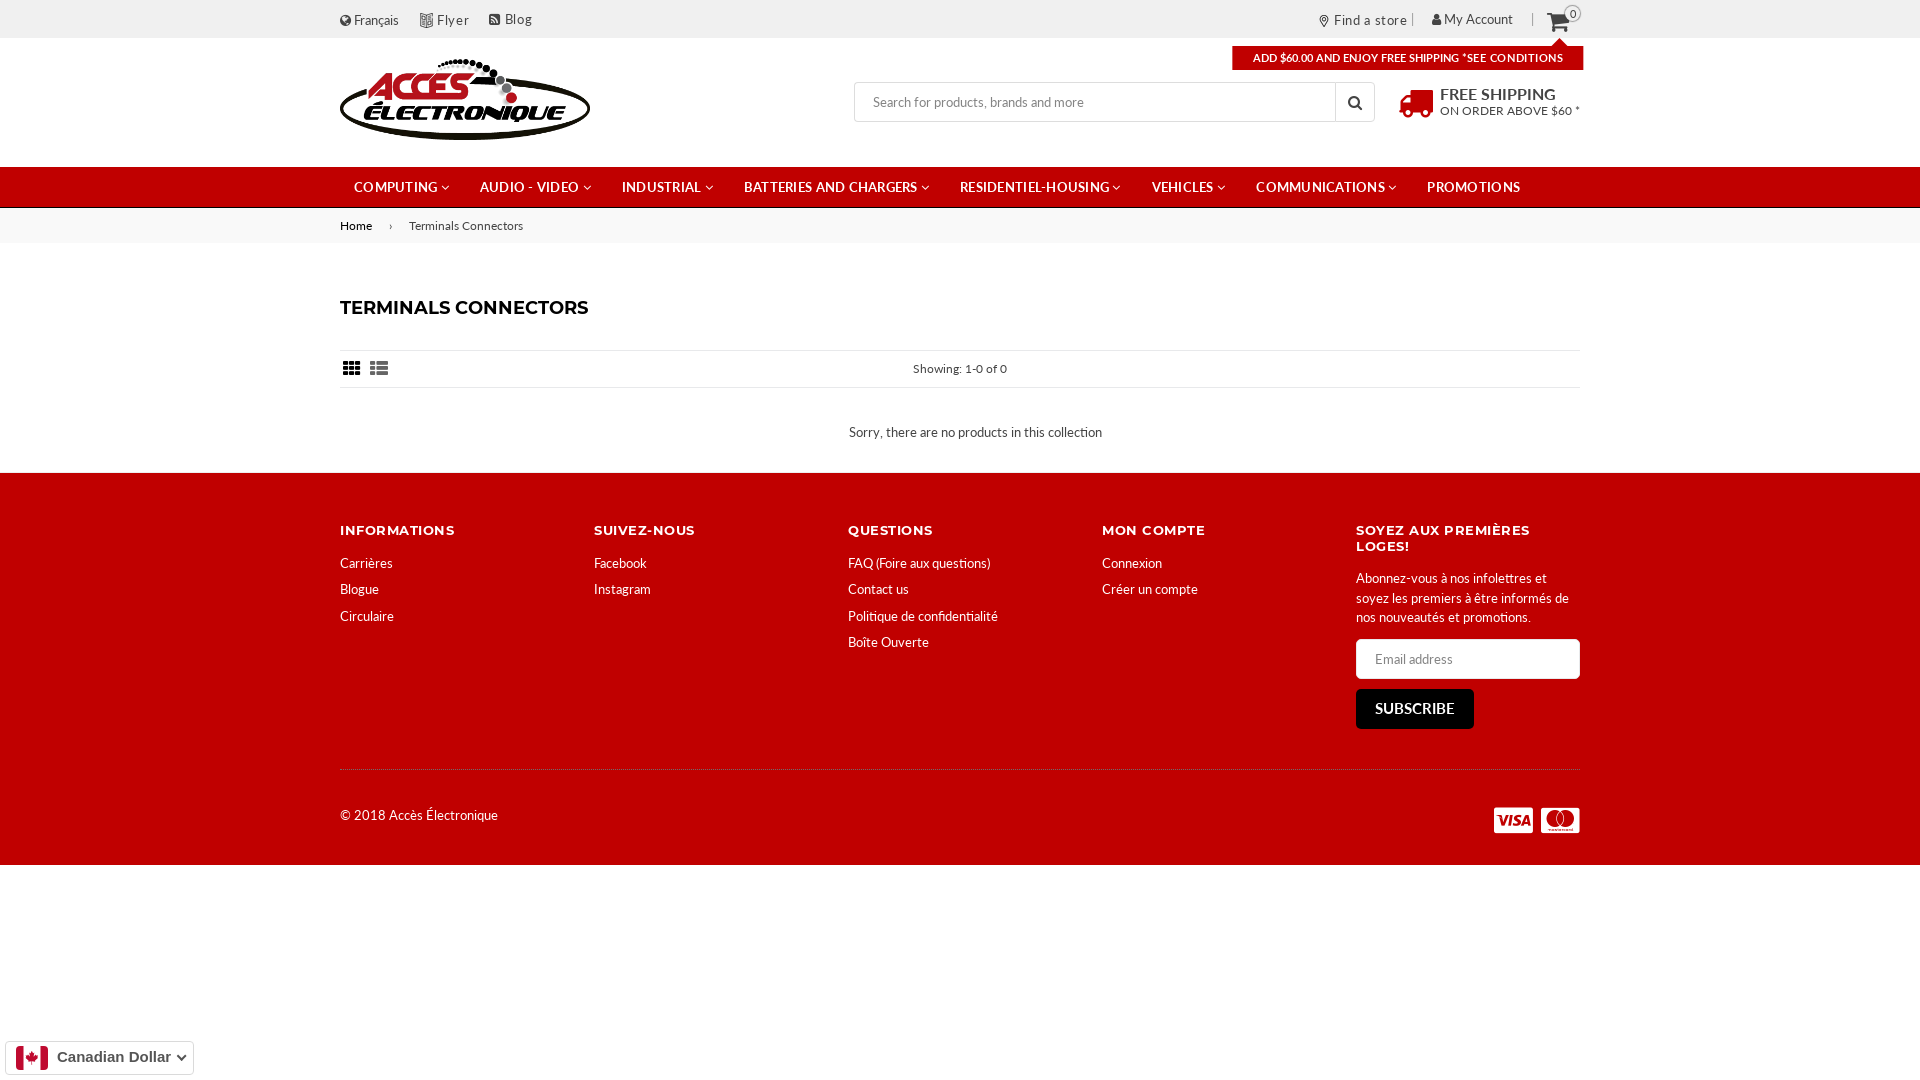  I want to click on VEHICLES, so click(1189, 187).